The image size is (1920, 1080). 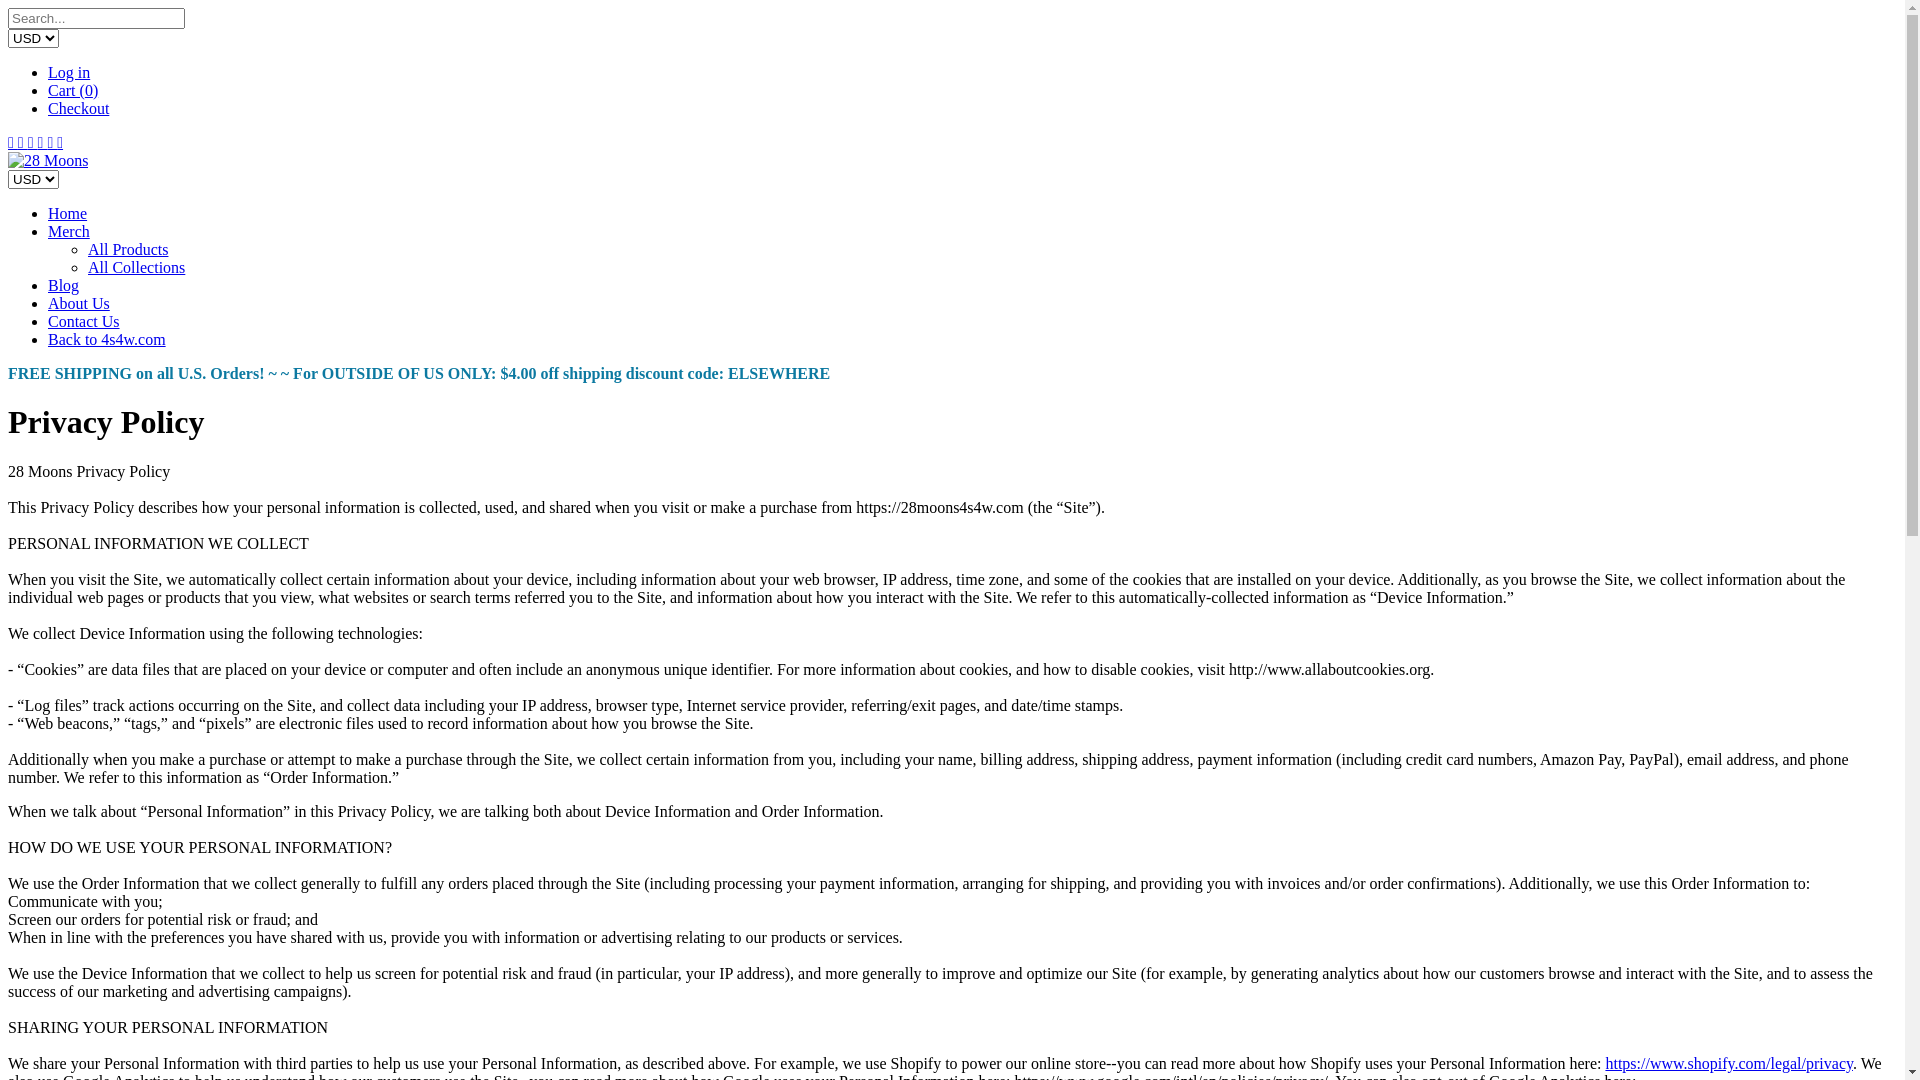 I want to click on 28 Moons, so click(x=48, y=160).